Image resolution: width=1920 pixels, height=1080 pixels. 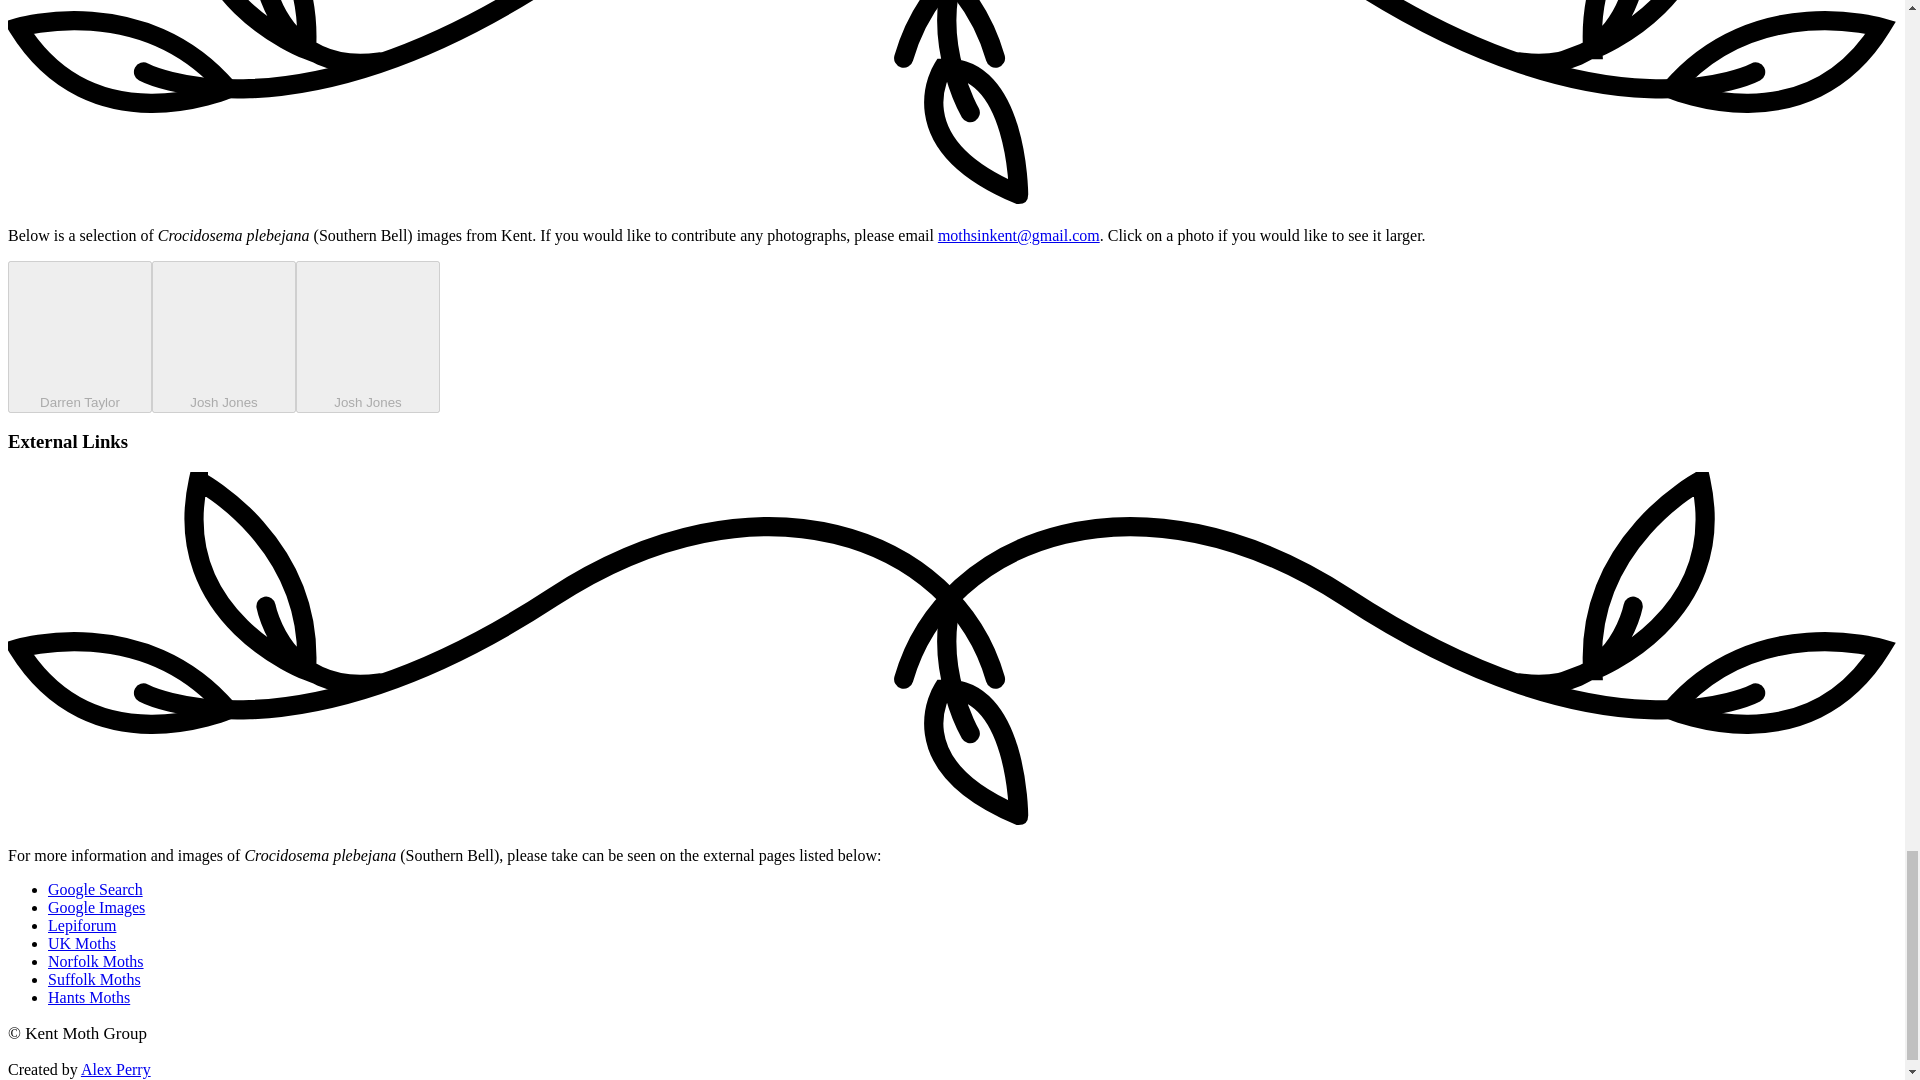 What do you see at coordinates (79, 336) in the screenshot?
I see `Darren Taylor` at bounding box center [79, 336].